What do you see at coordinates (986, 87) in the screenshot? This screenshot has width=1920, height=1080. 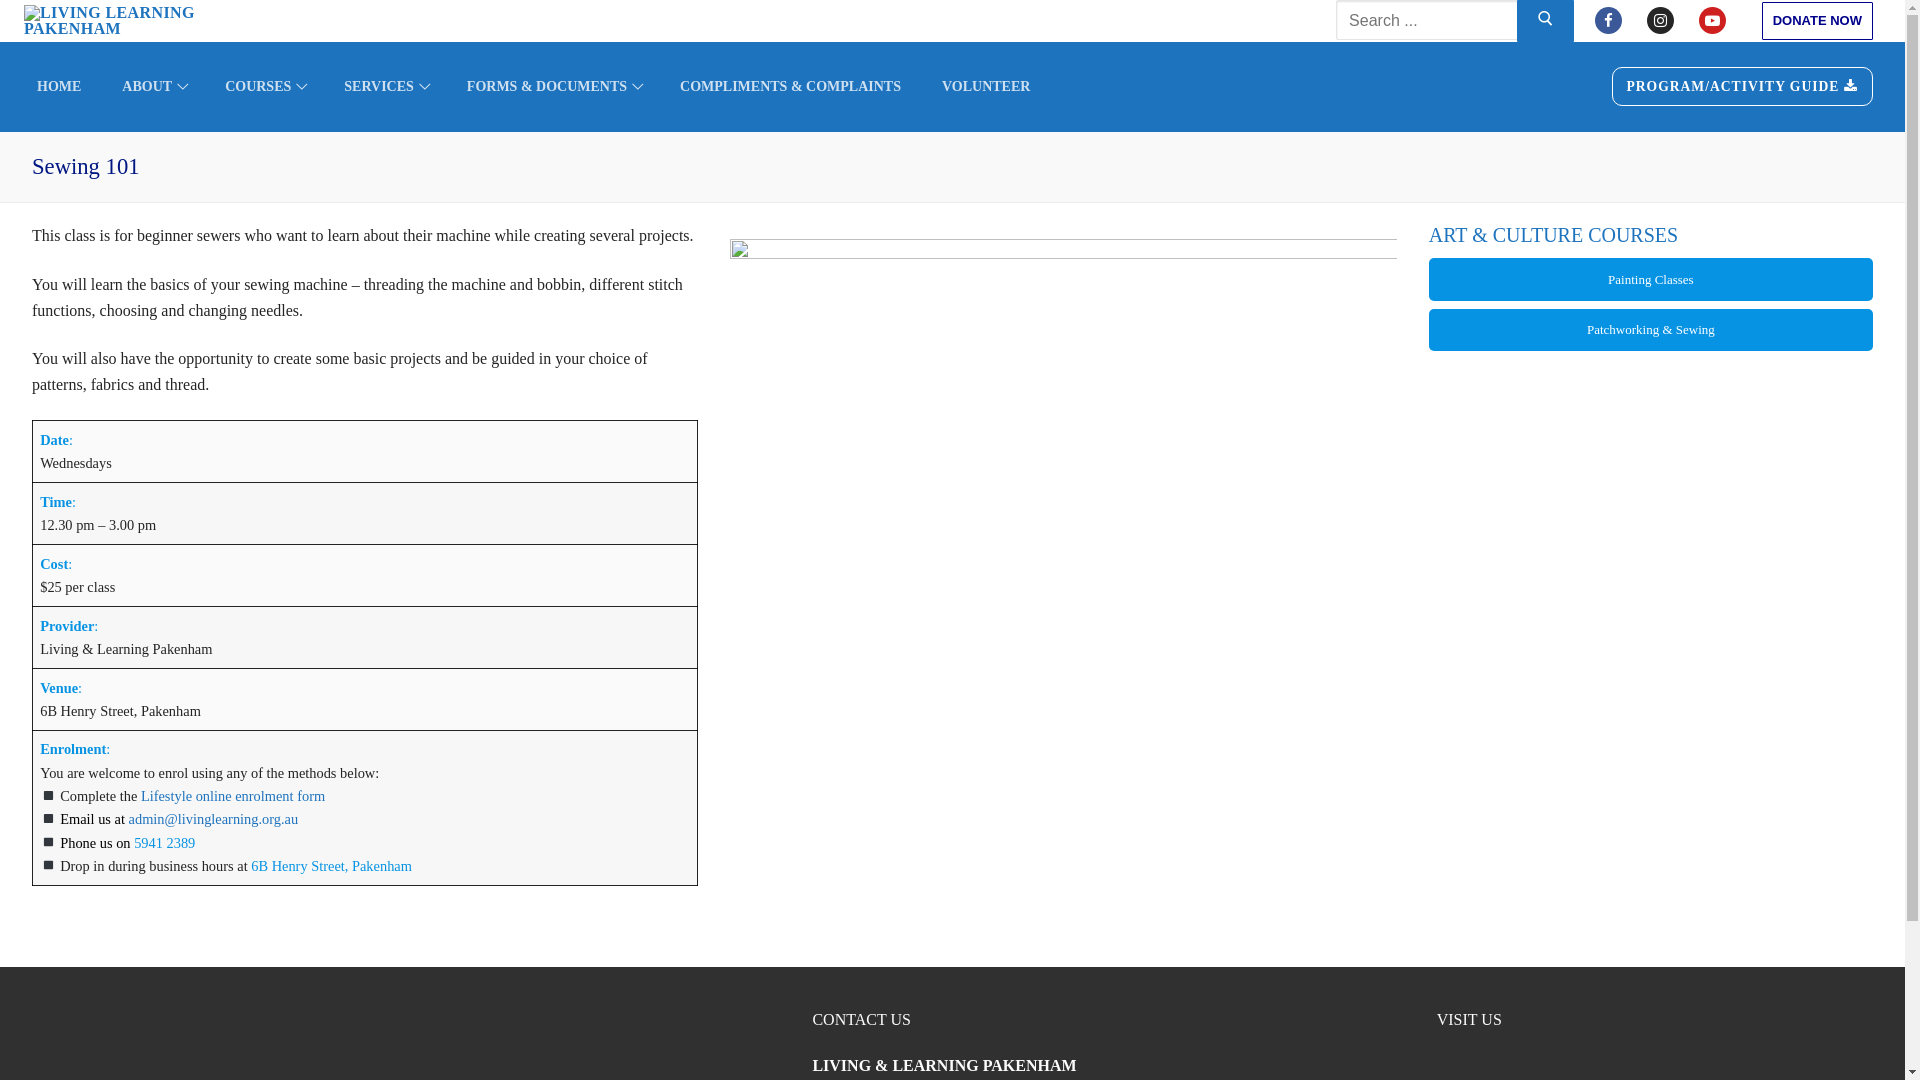 I see `VOLUNTEER` at bounding box center [986, 87].